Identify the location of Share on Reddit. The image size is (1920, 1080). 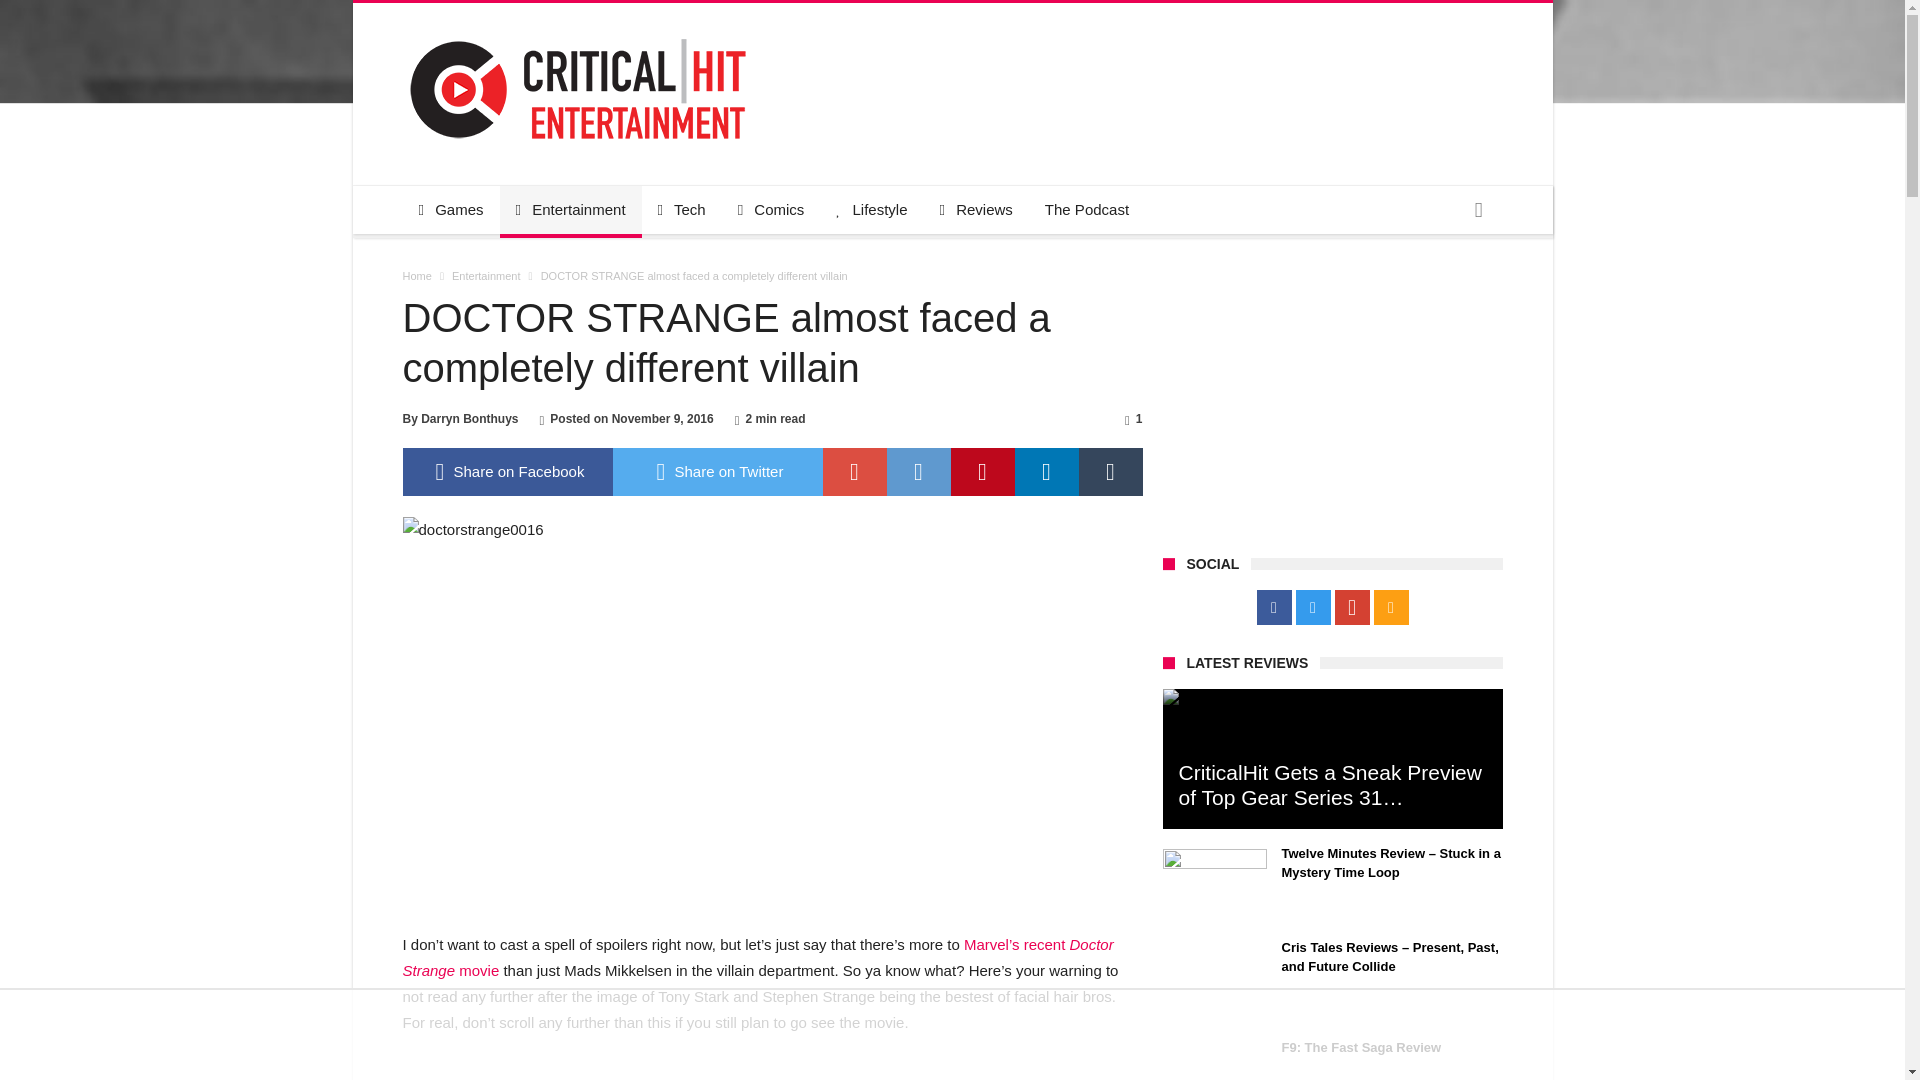
(918, 472).